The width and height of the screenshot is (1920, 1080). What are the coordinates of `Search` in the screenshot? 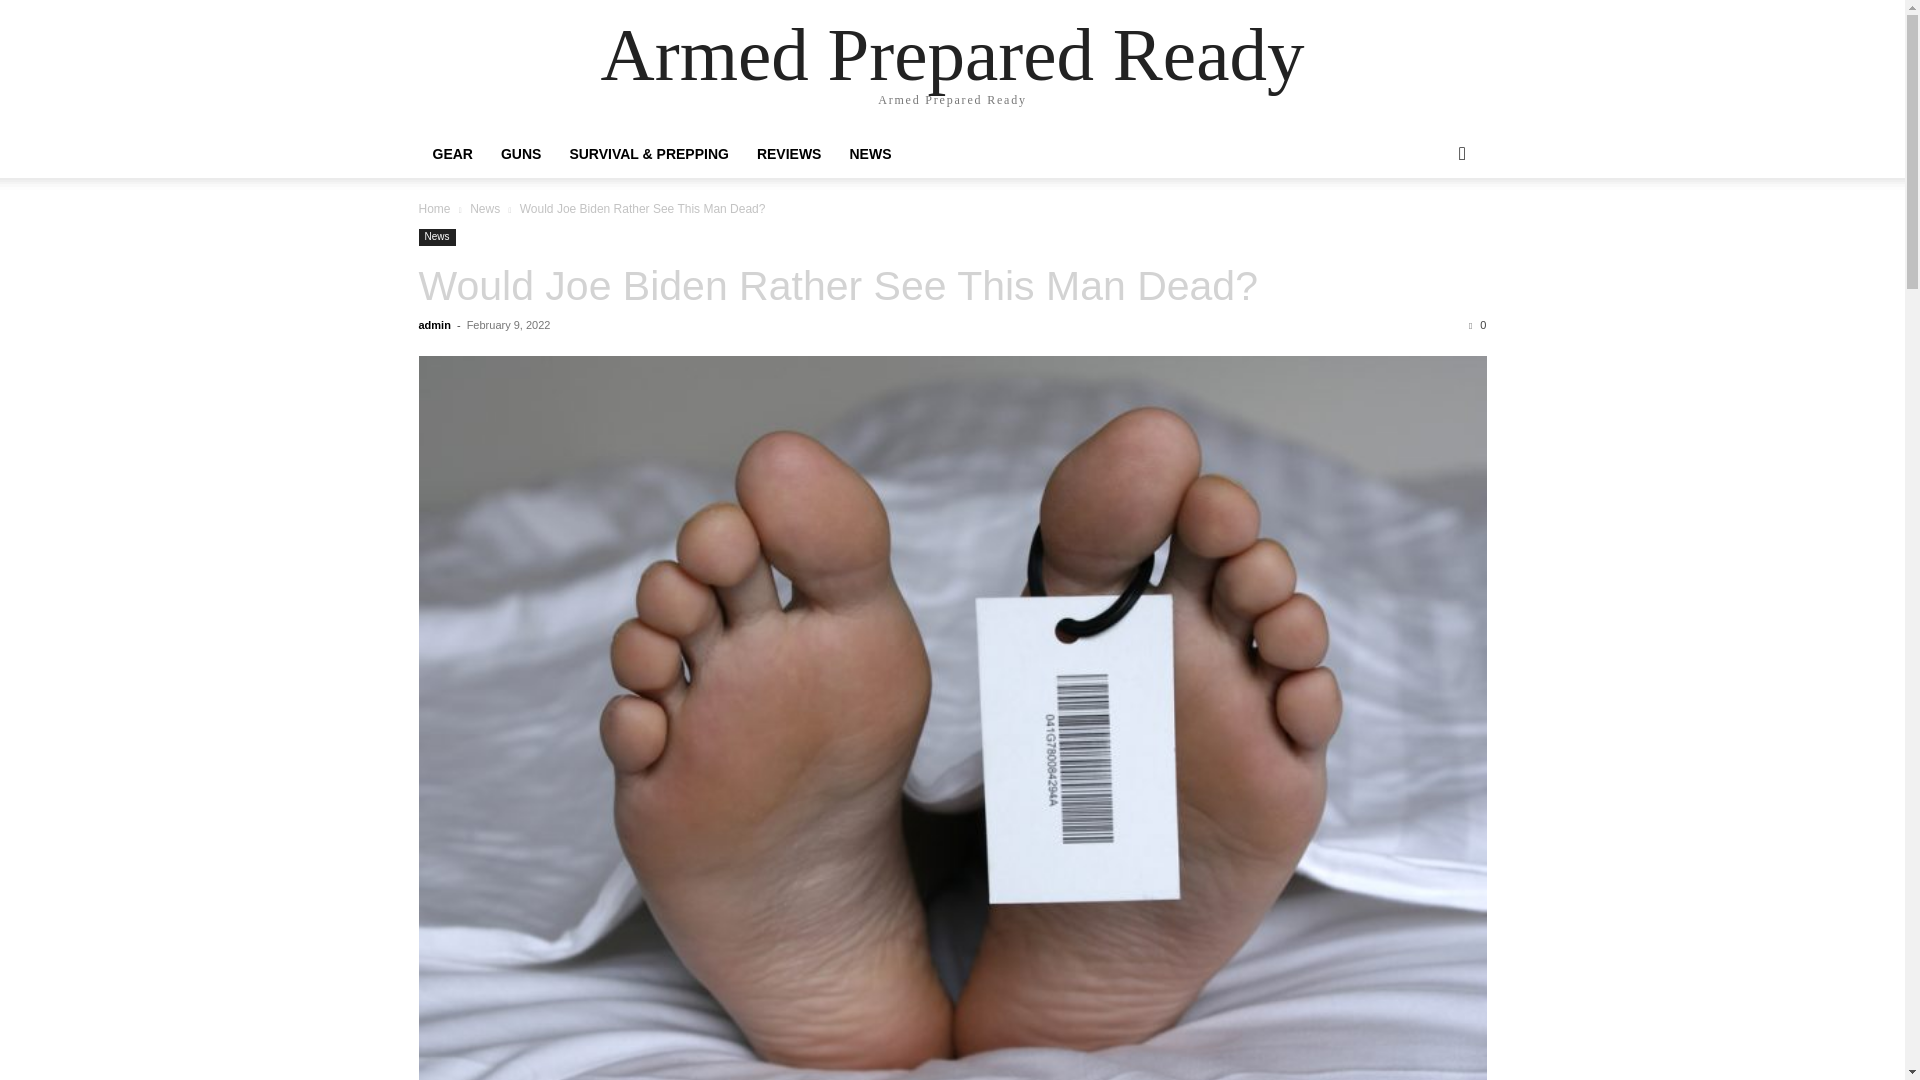 It's located at (1430, 234).